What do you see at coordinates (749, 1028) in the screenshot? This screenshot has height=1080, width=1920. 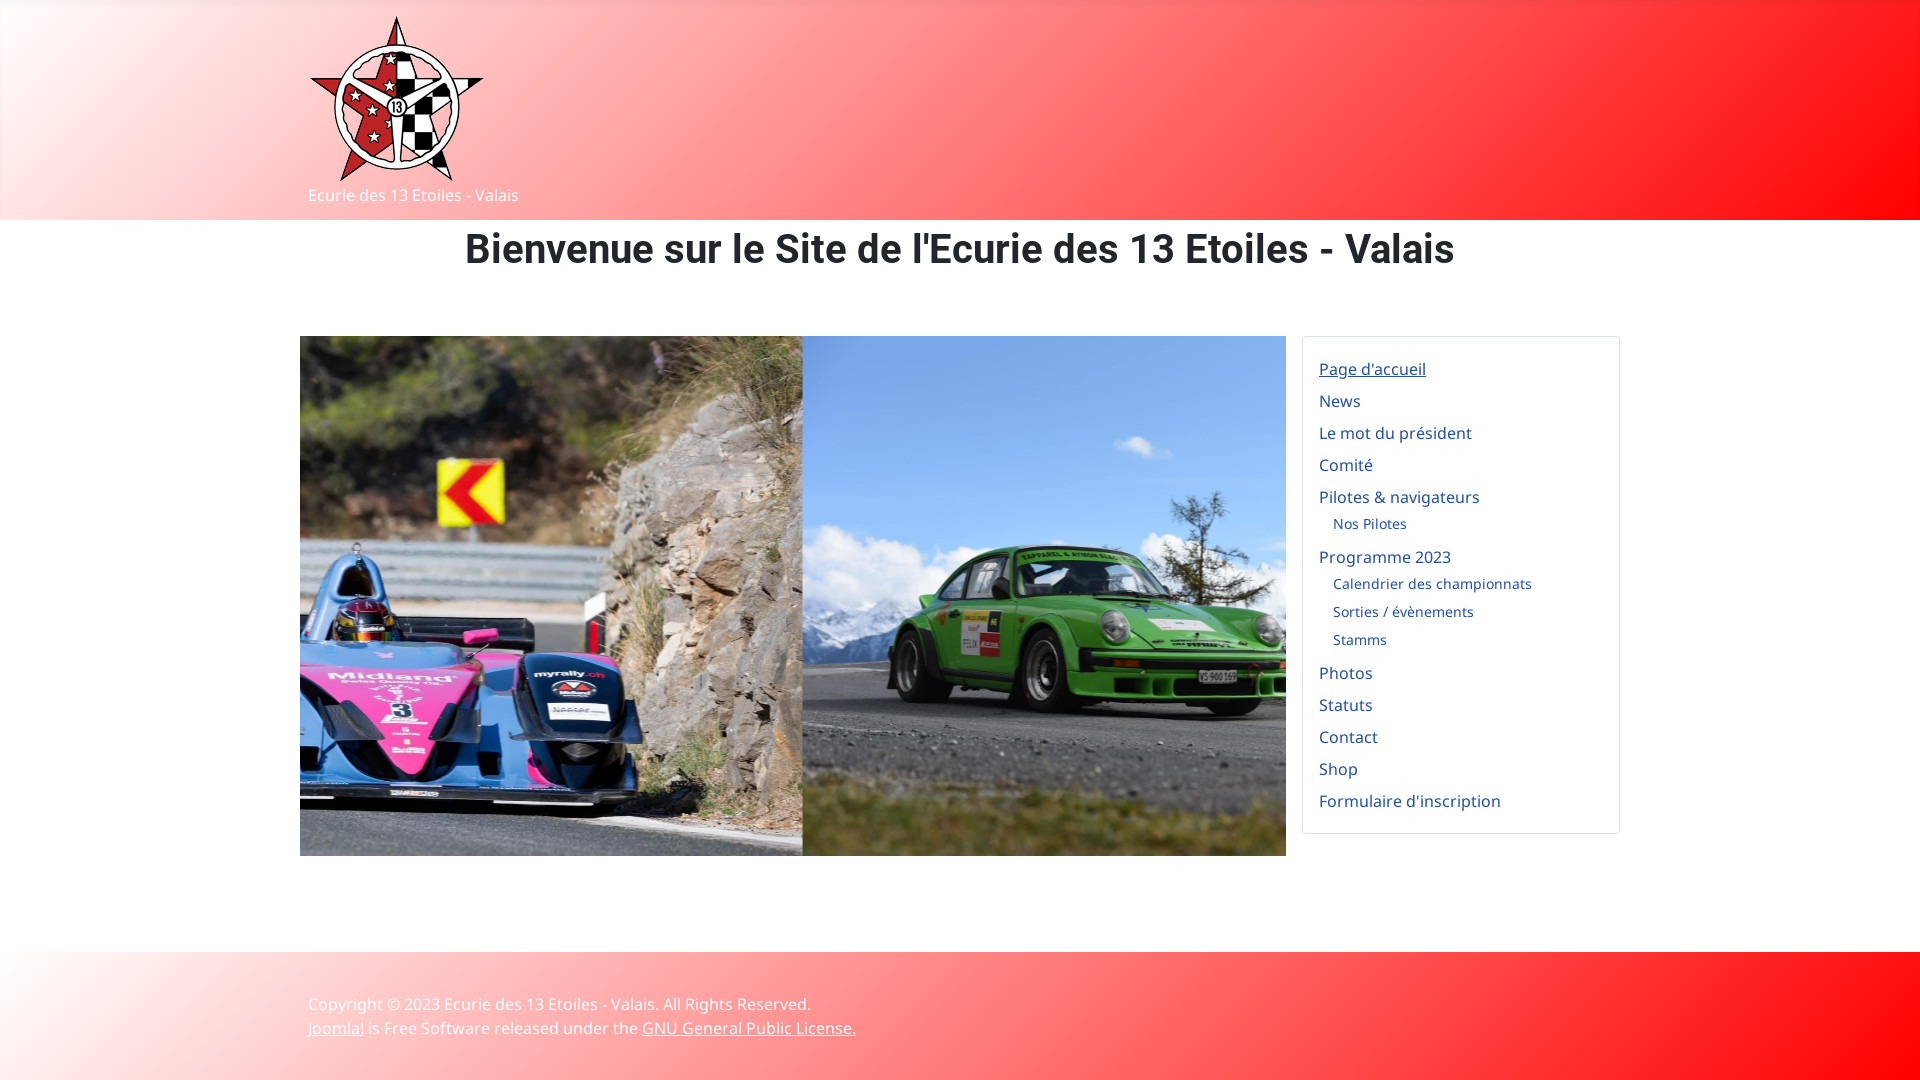 I see `GNU General Public License.` at bounding box center [749, 1028].